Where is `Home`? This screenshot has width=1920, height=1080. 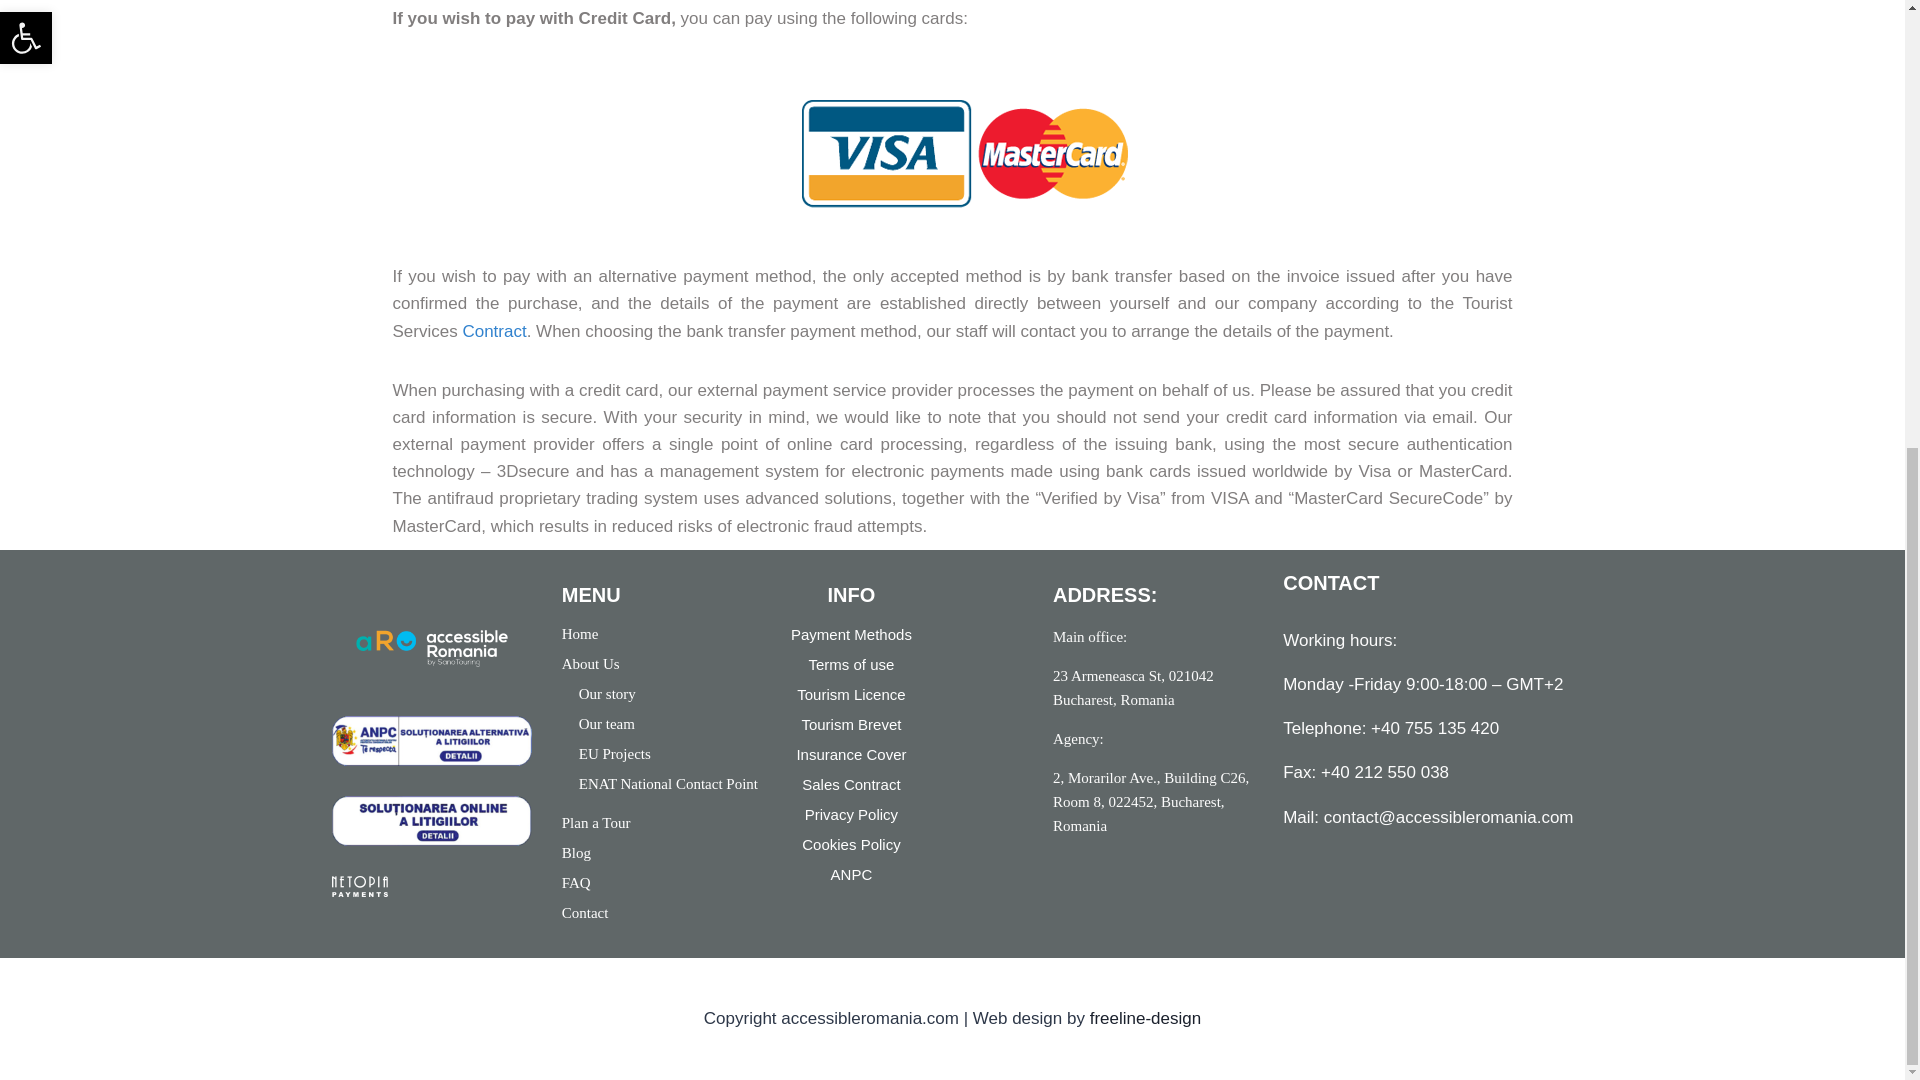
Home is located at coordinates (662, 634).